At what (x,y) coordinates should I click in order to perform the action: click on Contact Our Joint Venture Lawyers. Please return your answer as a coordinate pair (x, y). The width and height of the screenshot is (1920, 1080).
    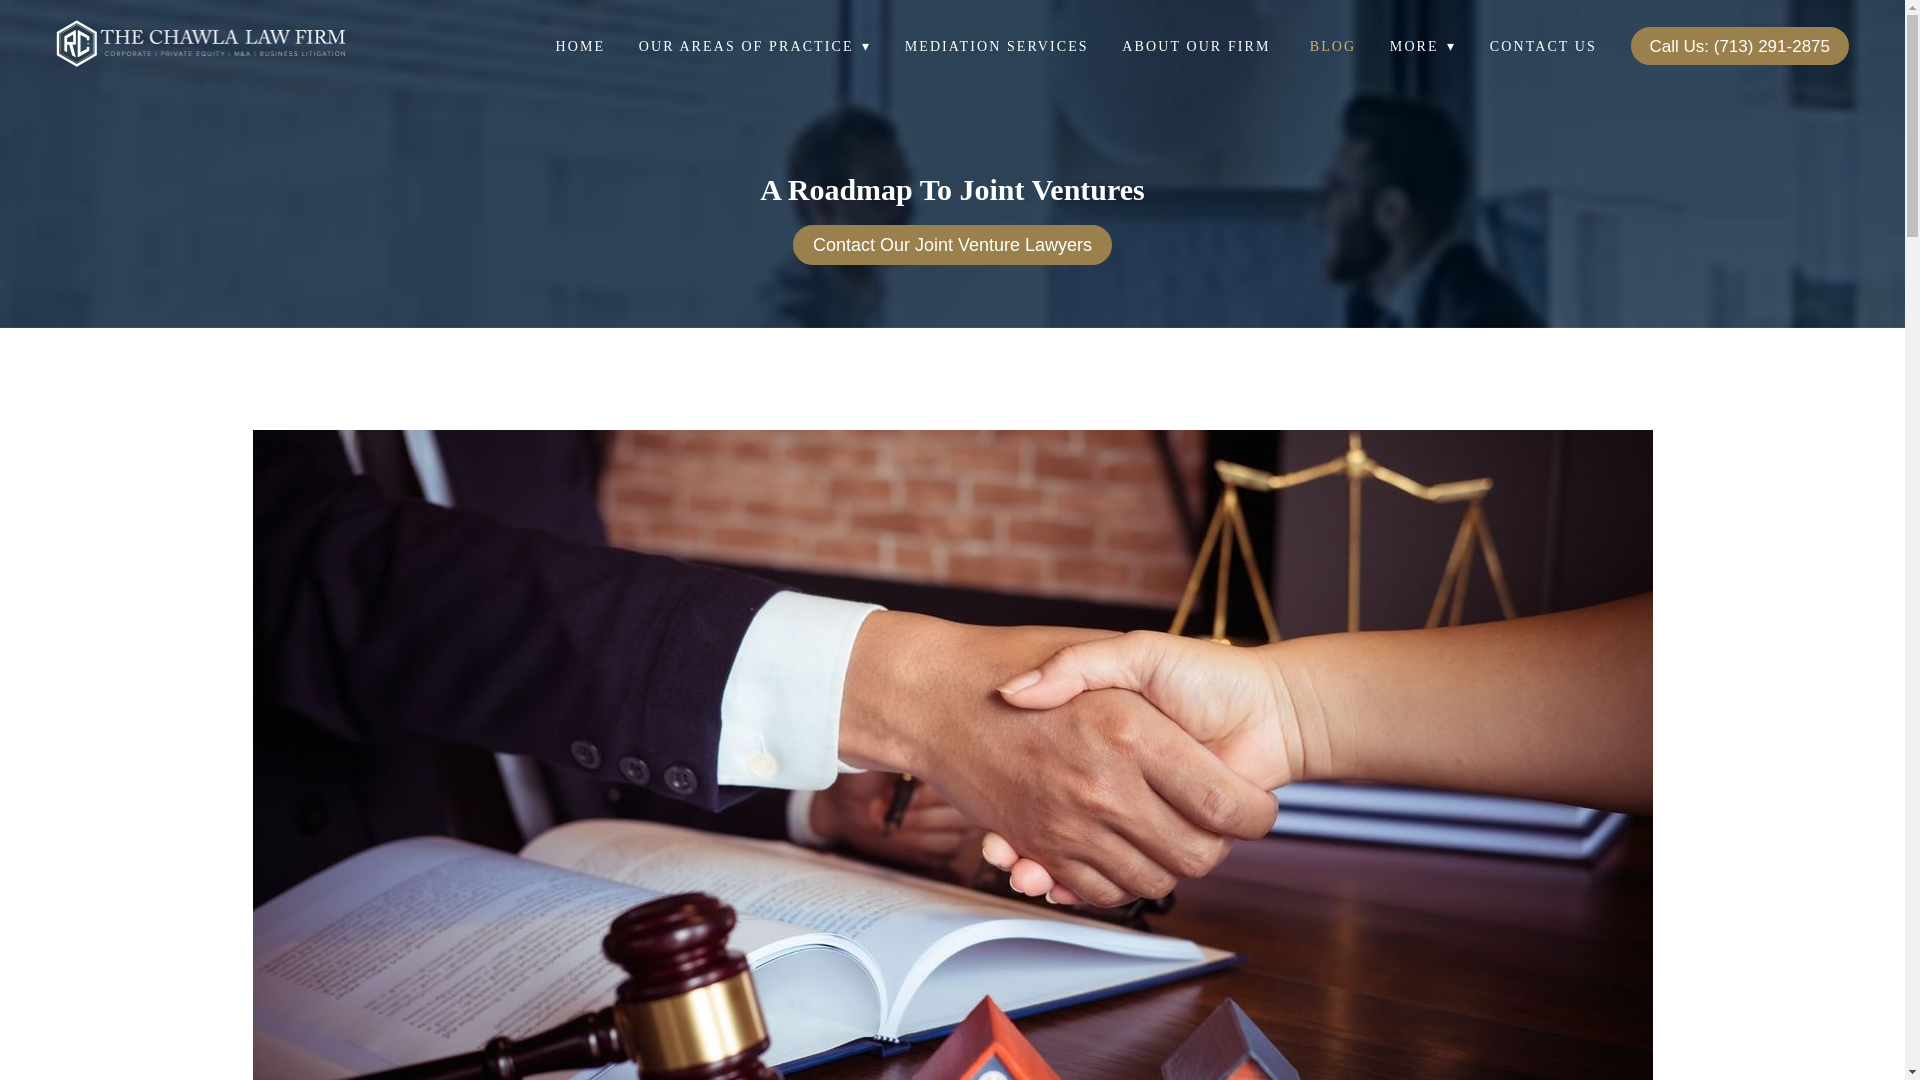
    Looking at the image, I should click on (952, 244).